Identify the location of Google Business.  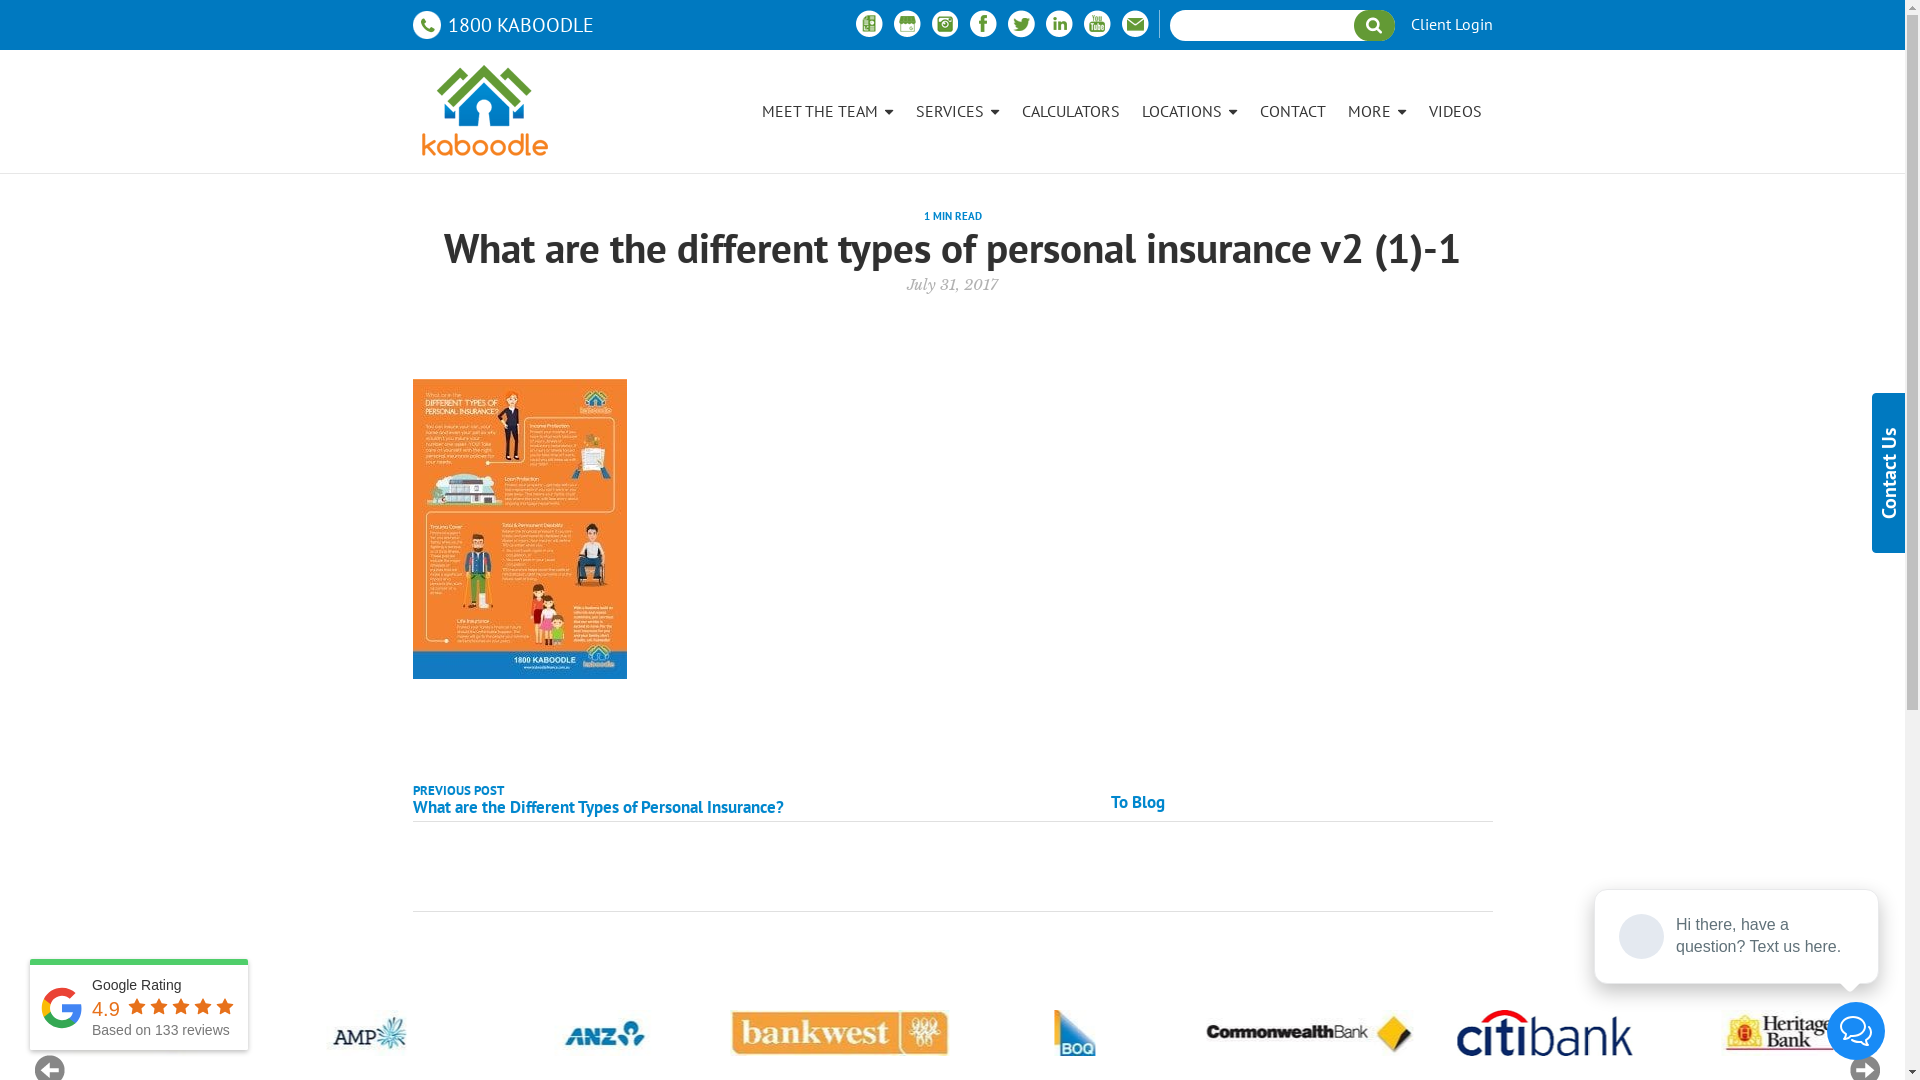
(906, 24).